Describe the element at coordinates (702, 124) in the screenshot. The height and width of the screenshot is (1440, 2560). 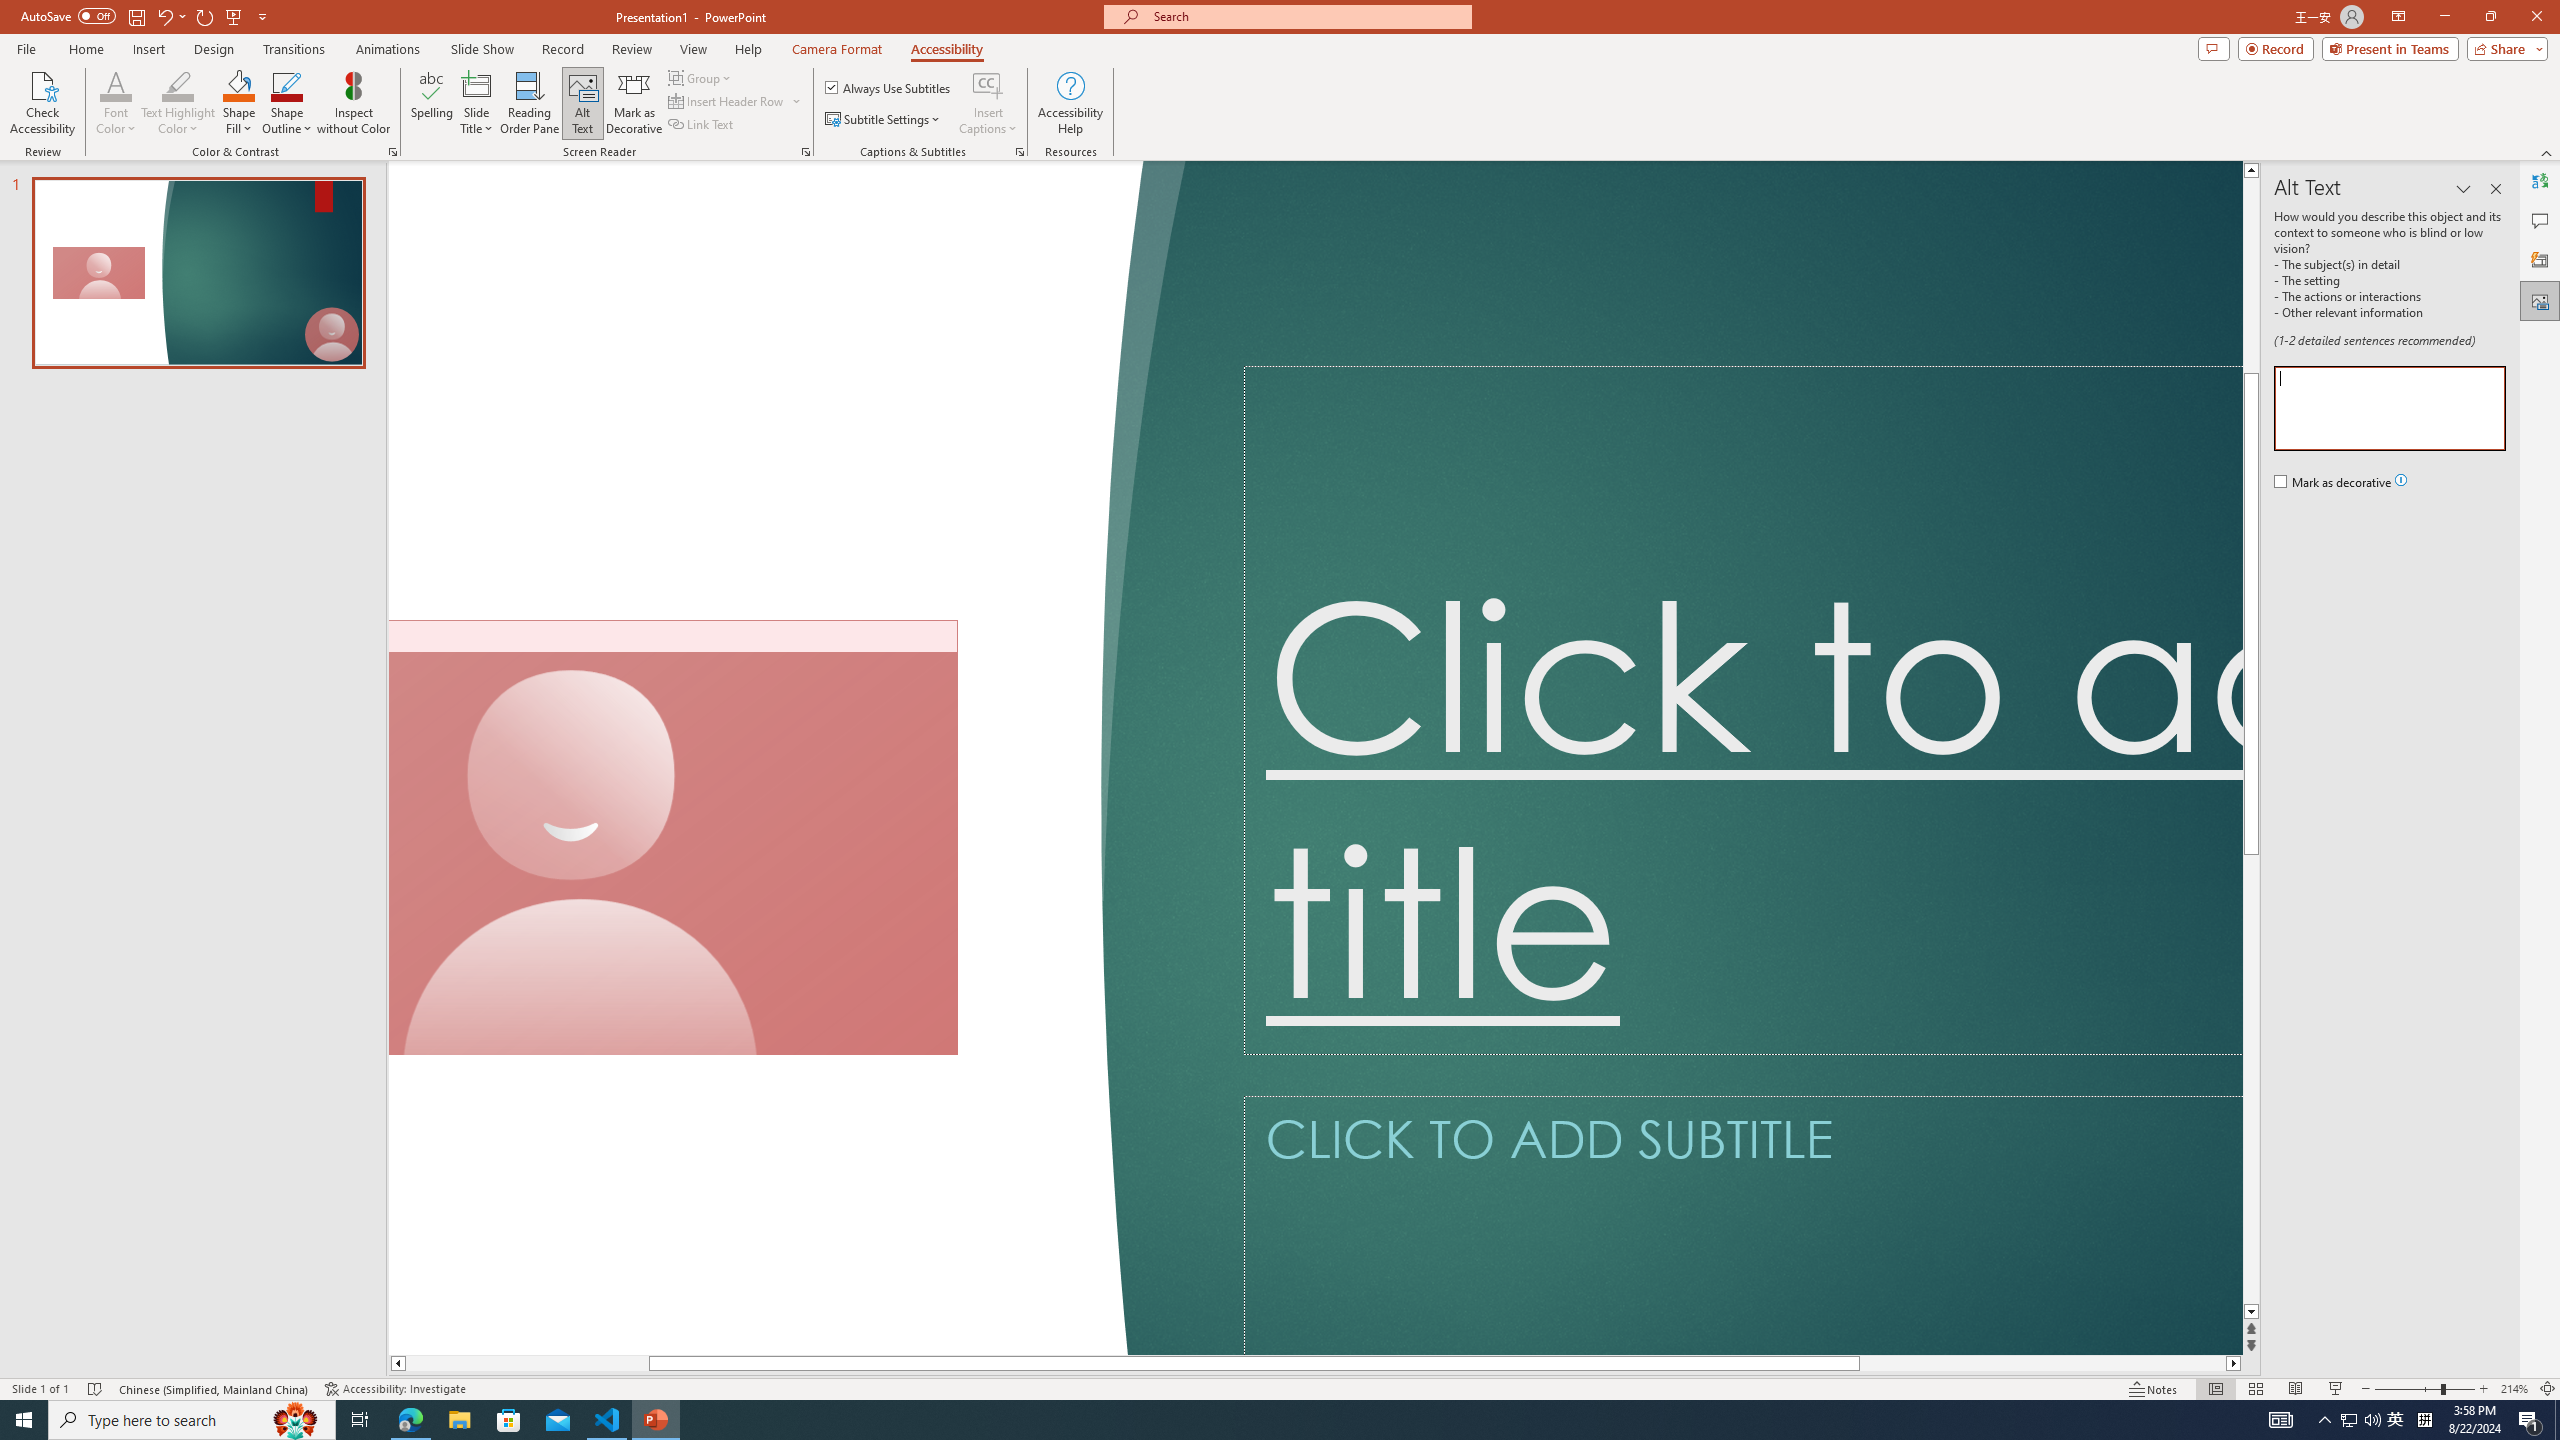
I see `Link Text` at that location.